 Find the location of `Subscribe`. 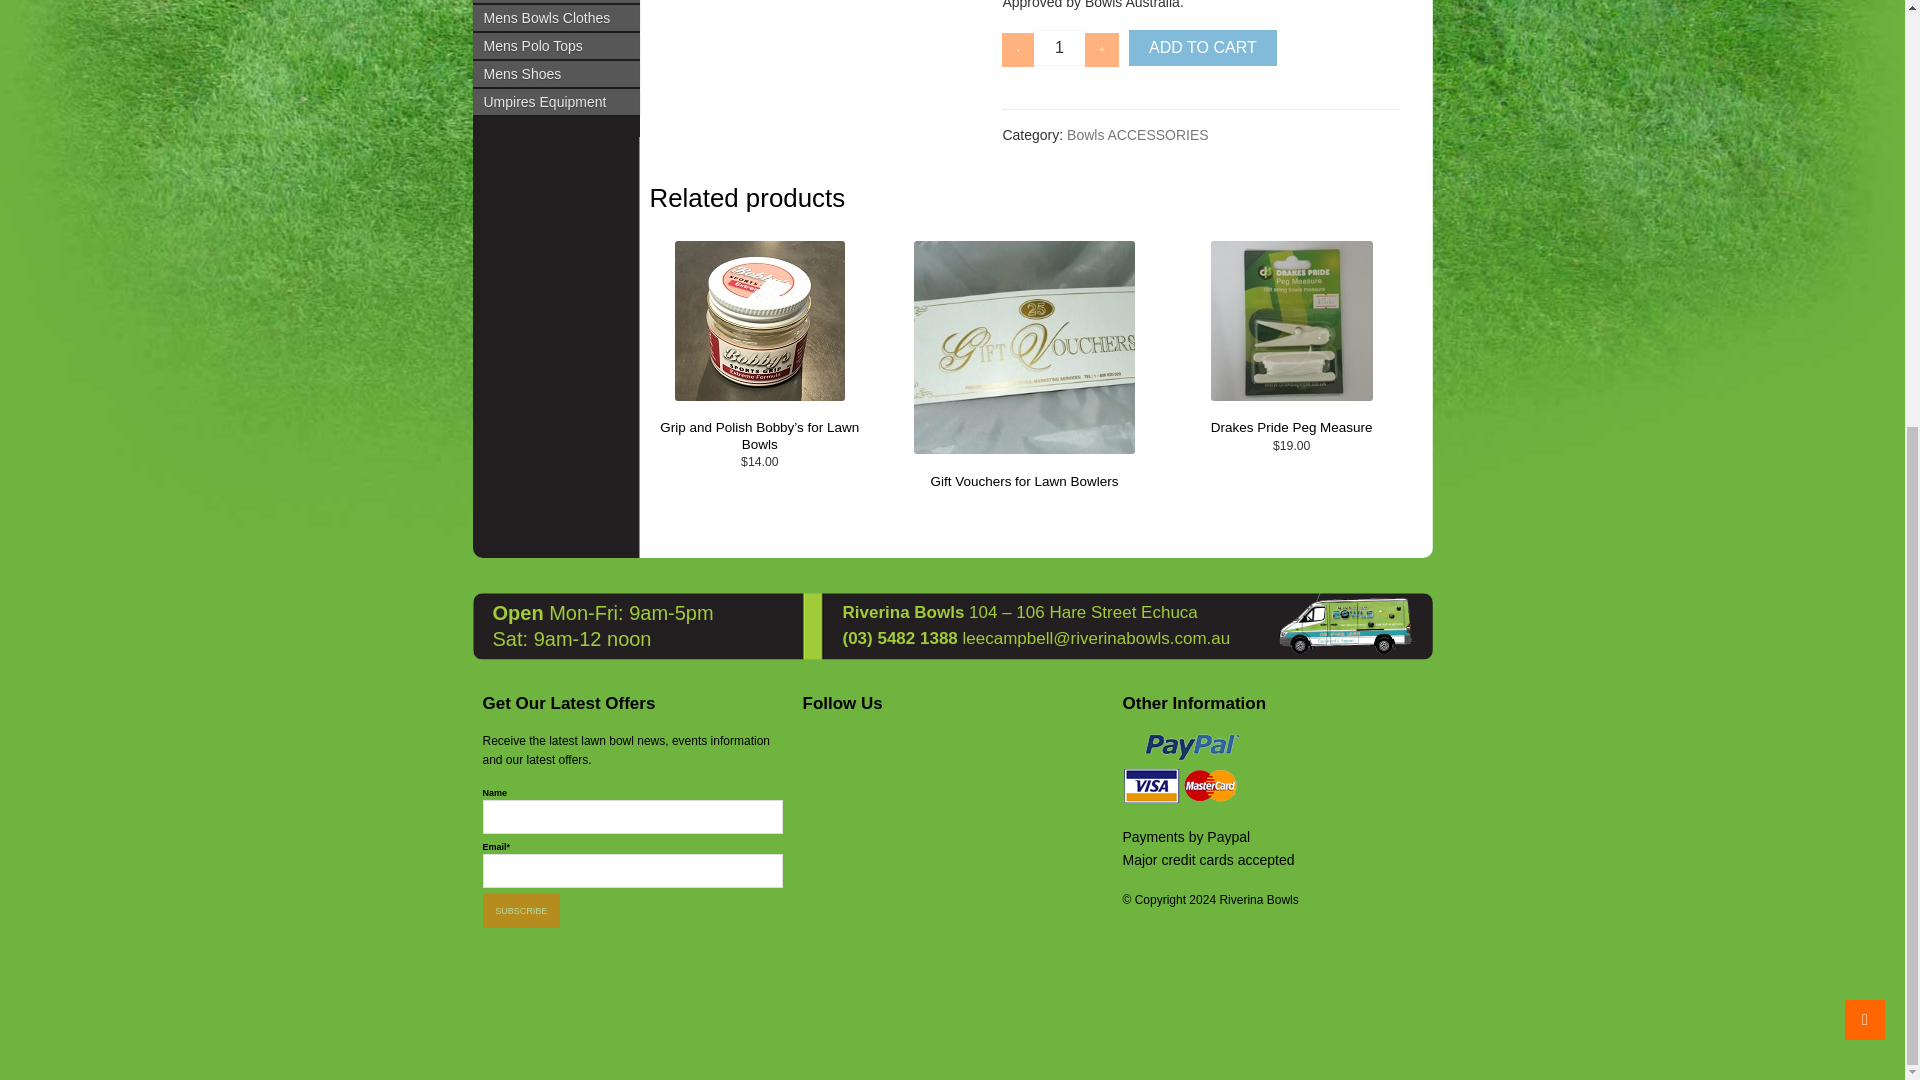

Subscribe is located at coordinates (520, 910).